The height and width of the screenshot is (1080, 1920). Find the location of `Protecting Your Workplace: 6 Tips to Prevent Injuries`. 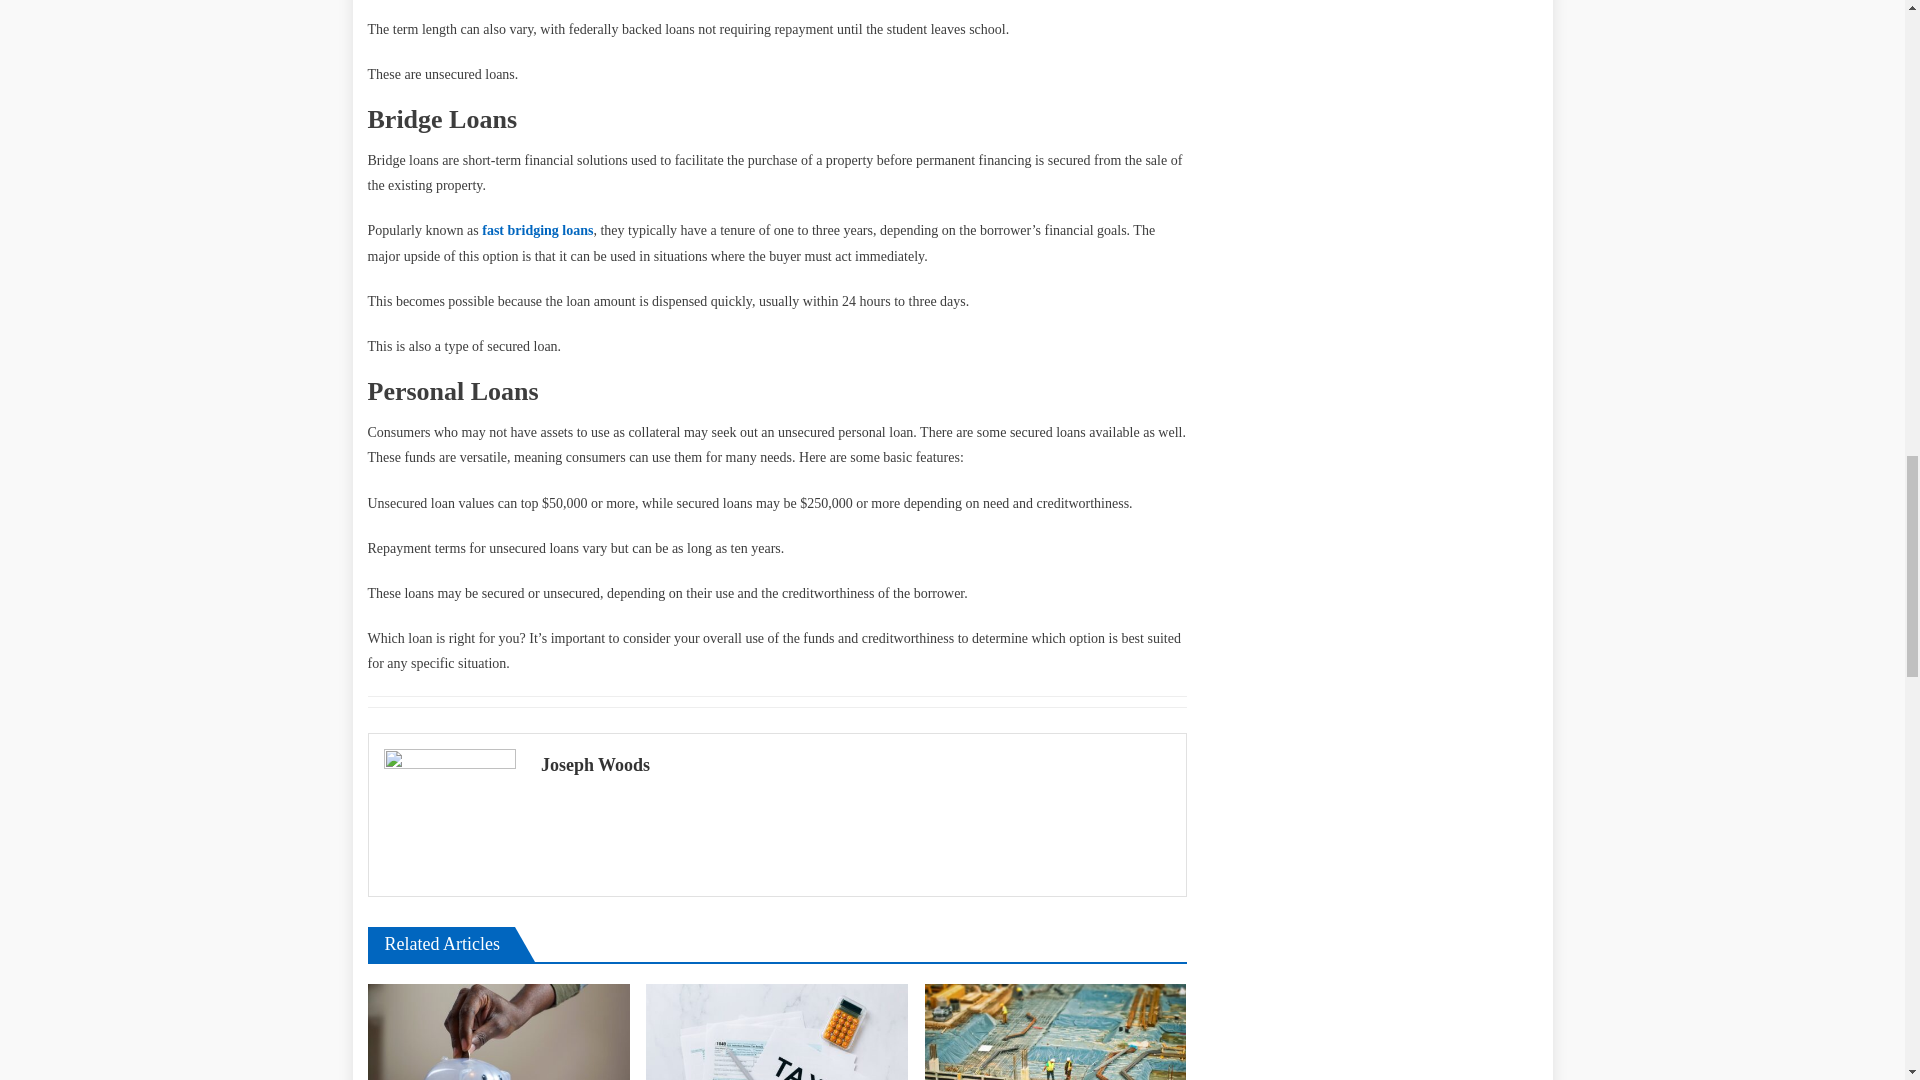

Protecting Your Workplace: 6 Tips to Prevent Injuries is located at coordinates (1056, 1032).